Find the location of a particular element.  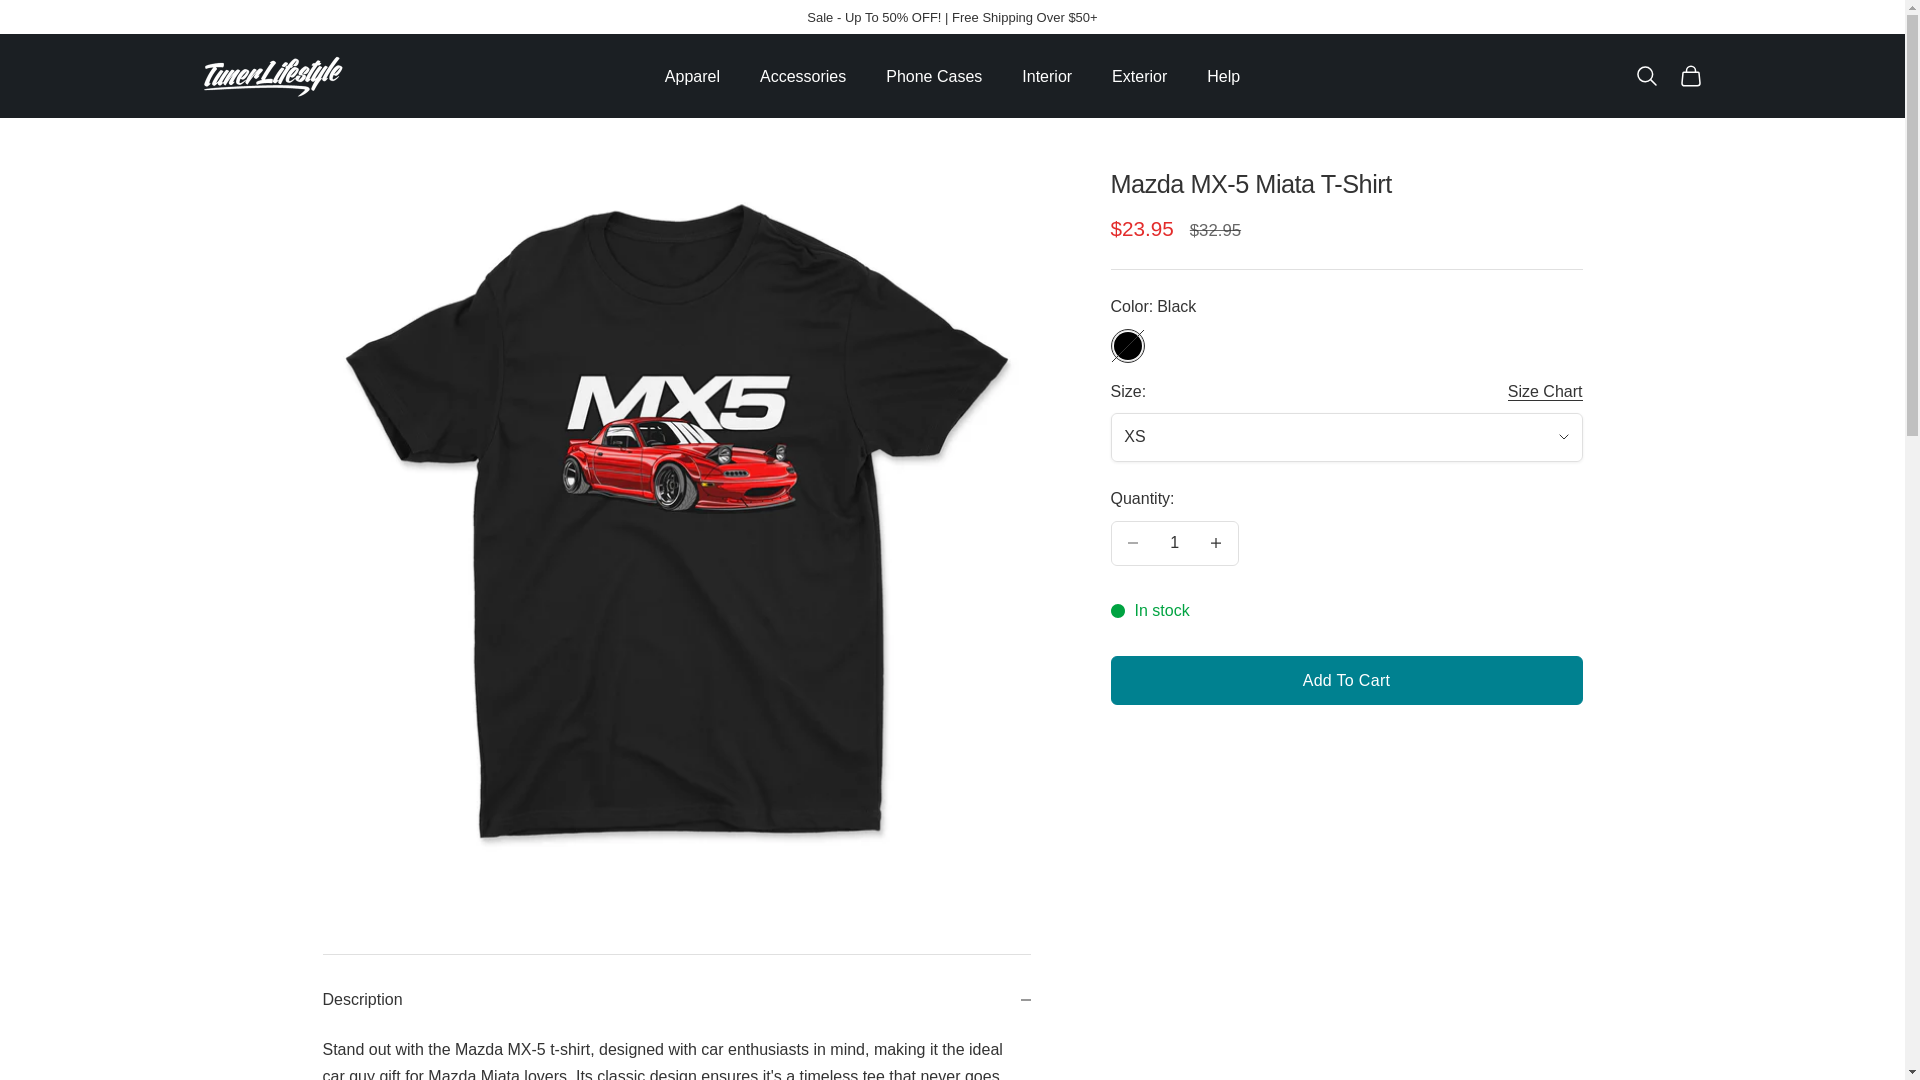

Size Chart is located at coordinates (1646, 75).